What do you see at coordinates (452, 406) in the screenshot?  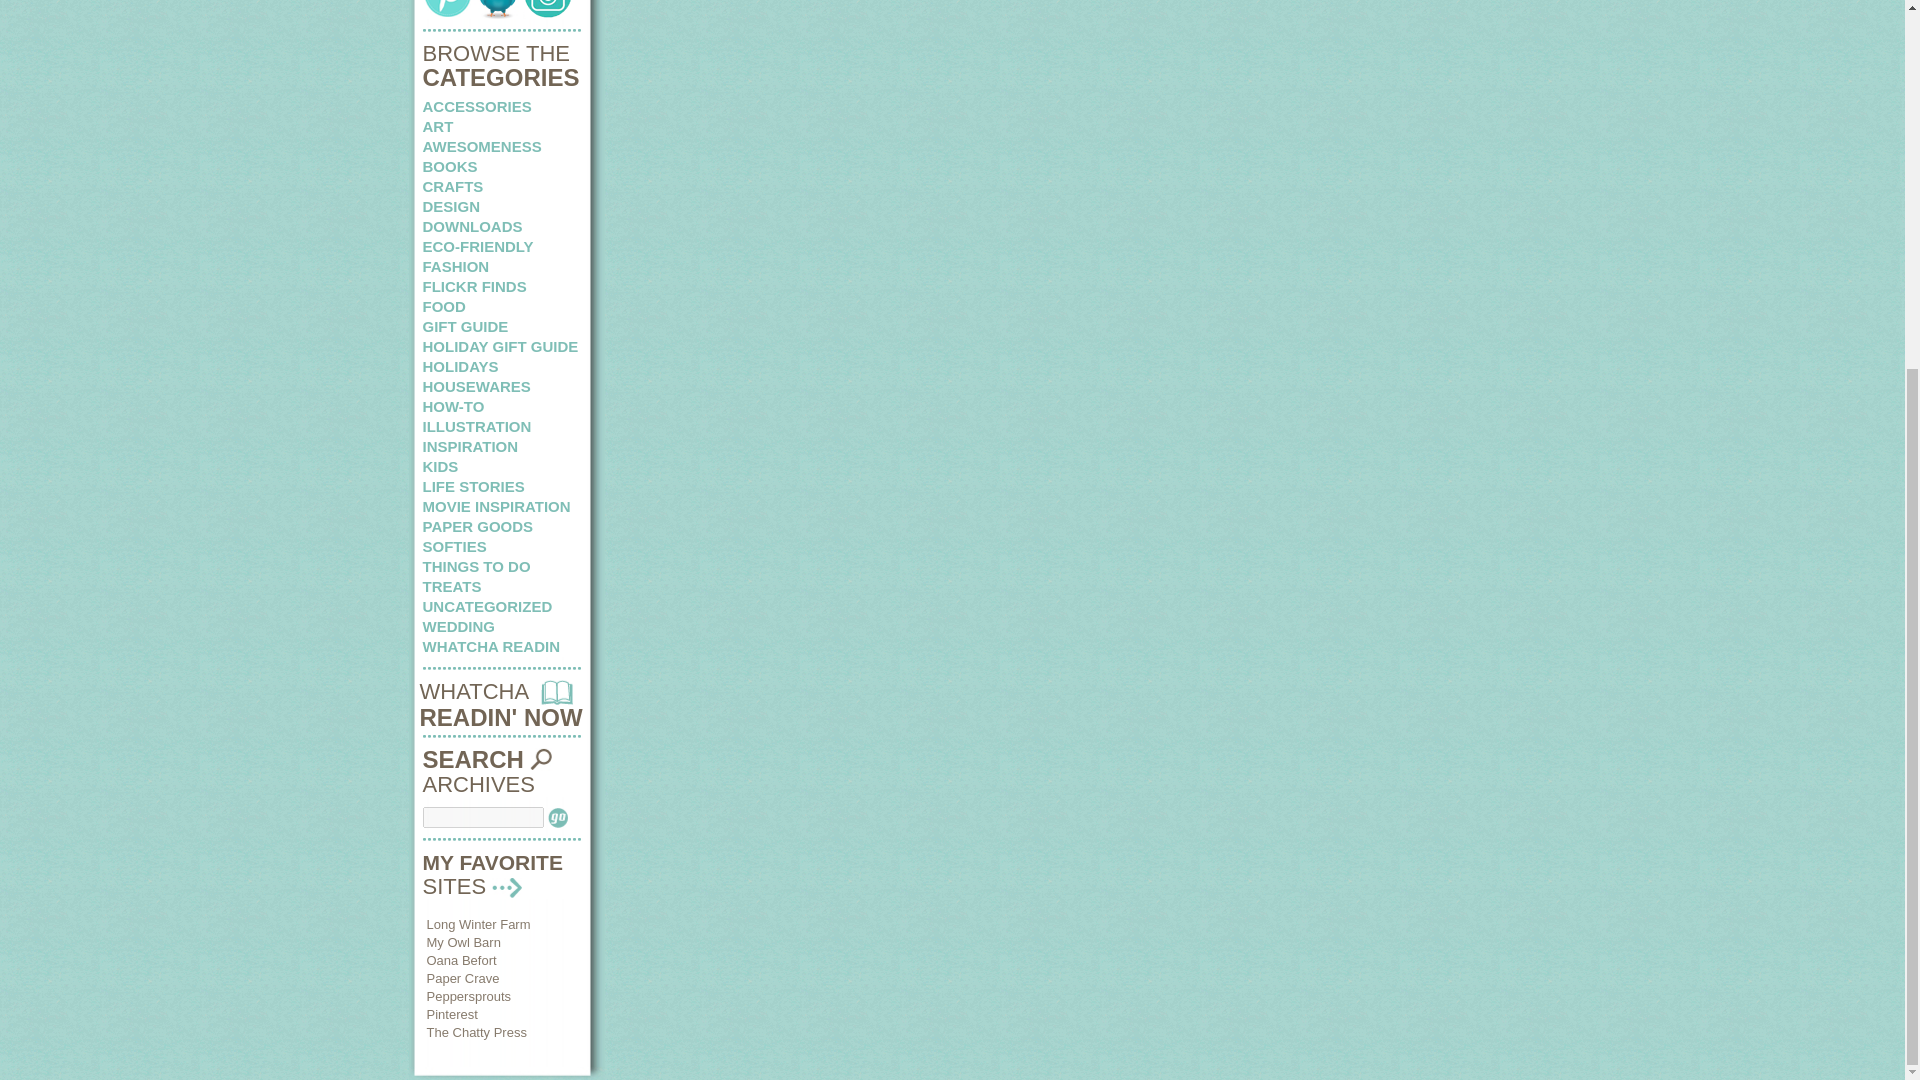 I see `HOW-TO` at bounding box center [452, 406].